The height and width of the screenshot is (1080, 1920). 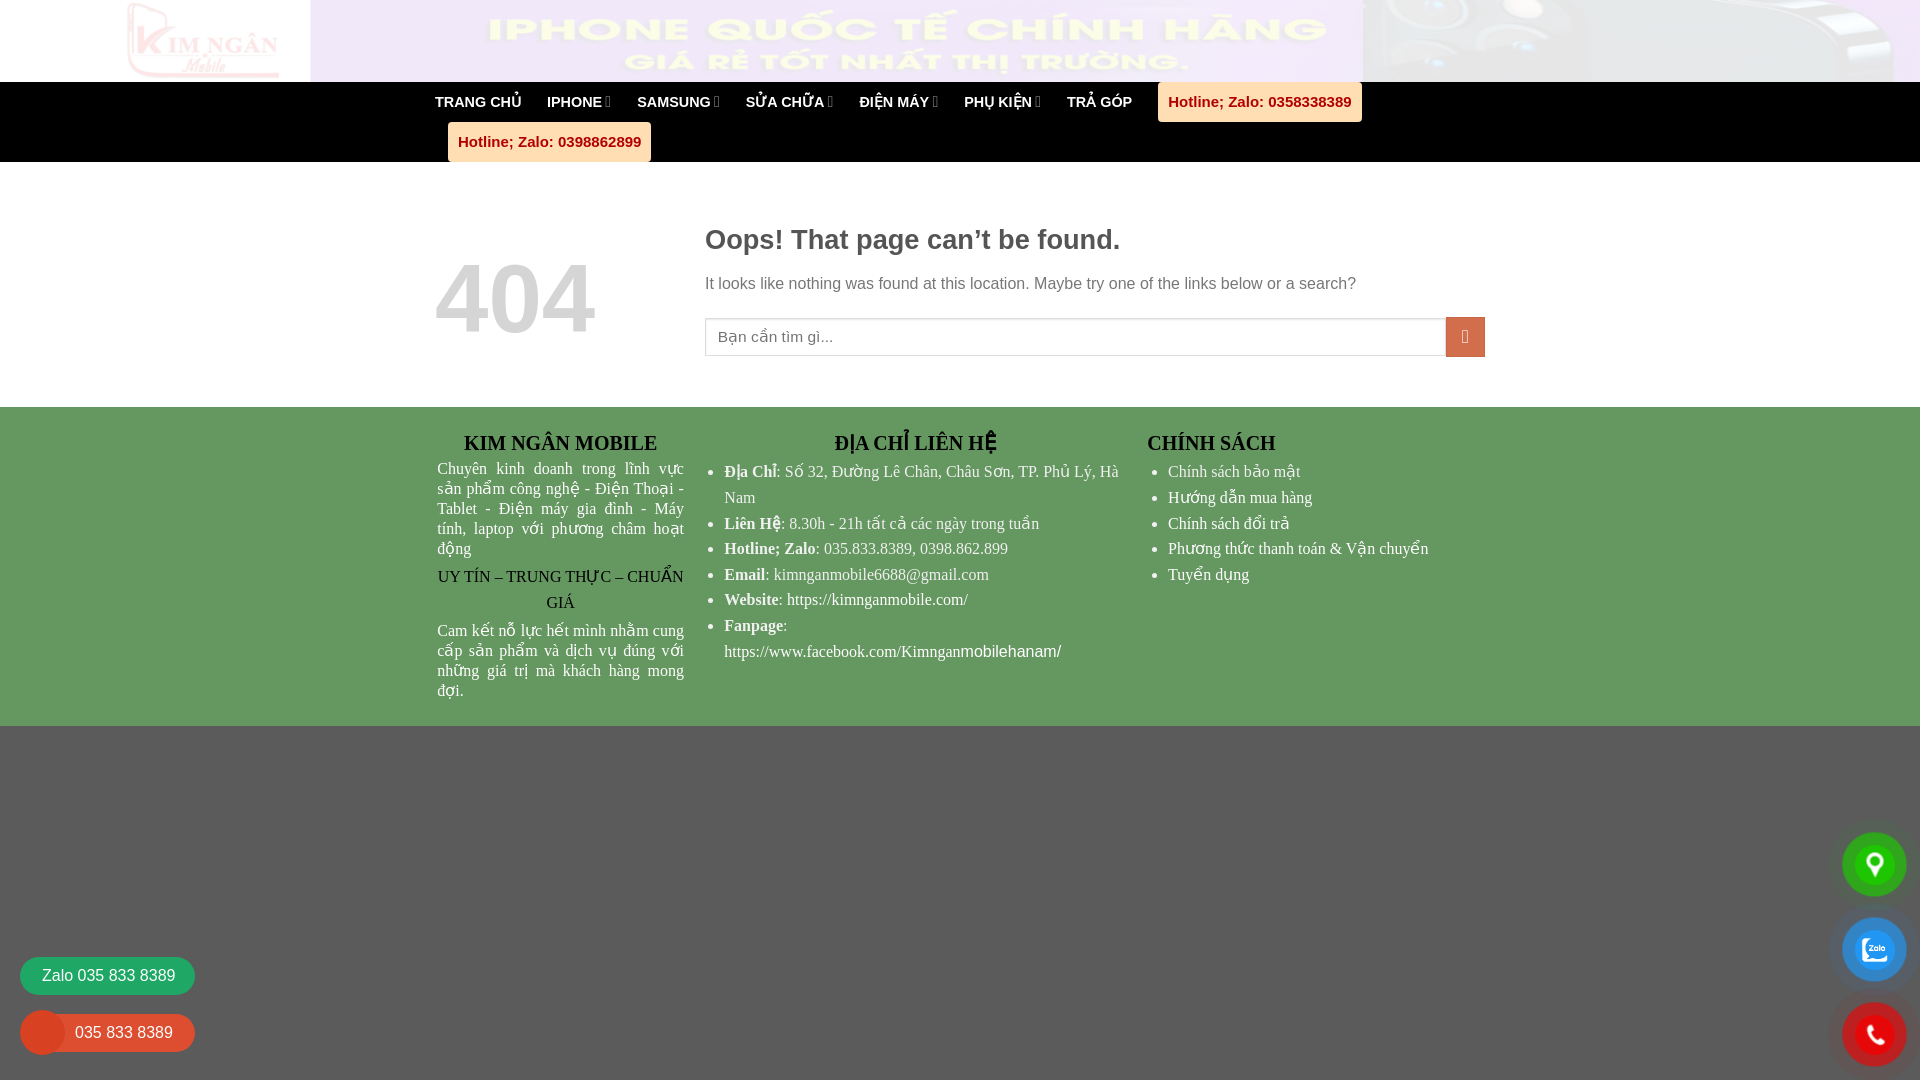 I want to click on IPHONE, so click(x=578, y=101).